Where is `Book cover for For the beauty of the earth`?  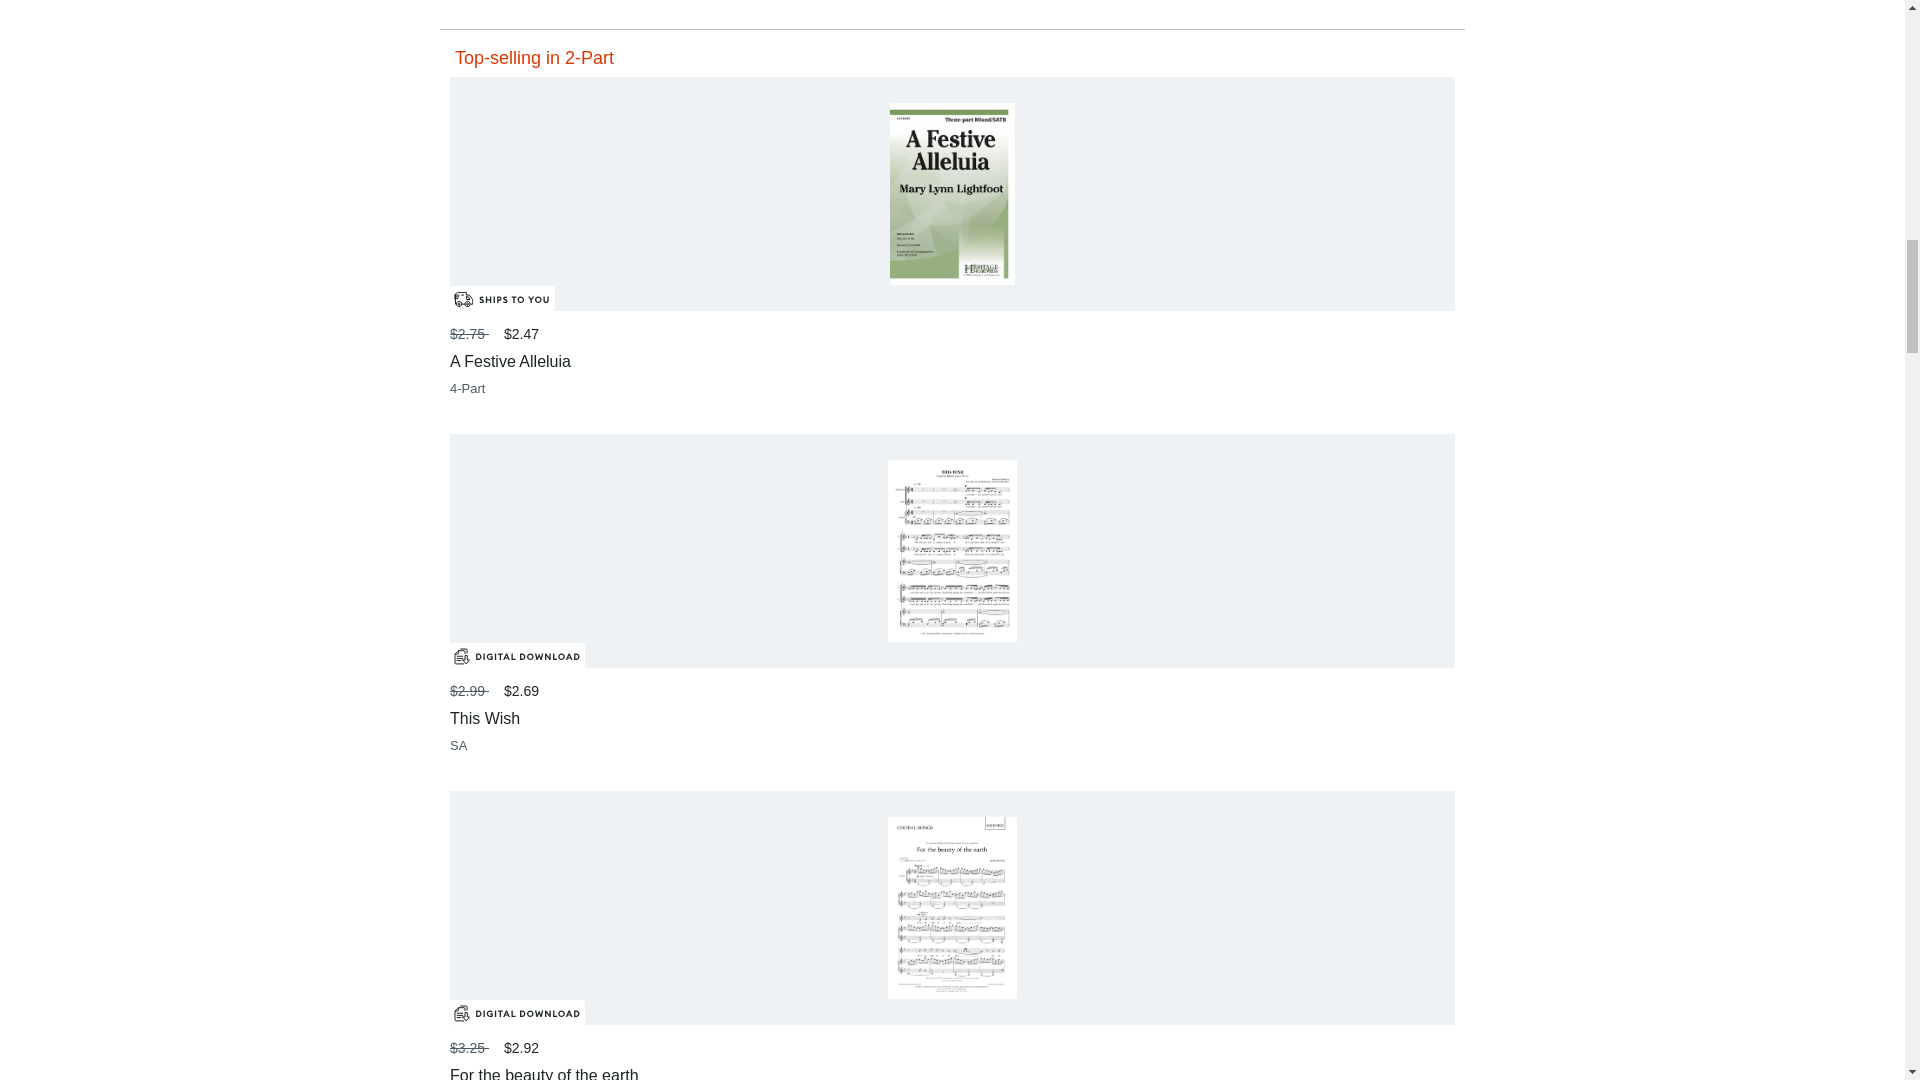
Book cover for For the beauty of the earth is located at coordinates (952, 908).